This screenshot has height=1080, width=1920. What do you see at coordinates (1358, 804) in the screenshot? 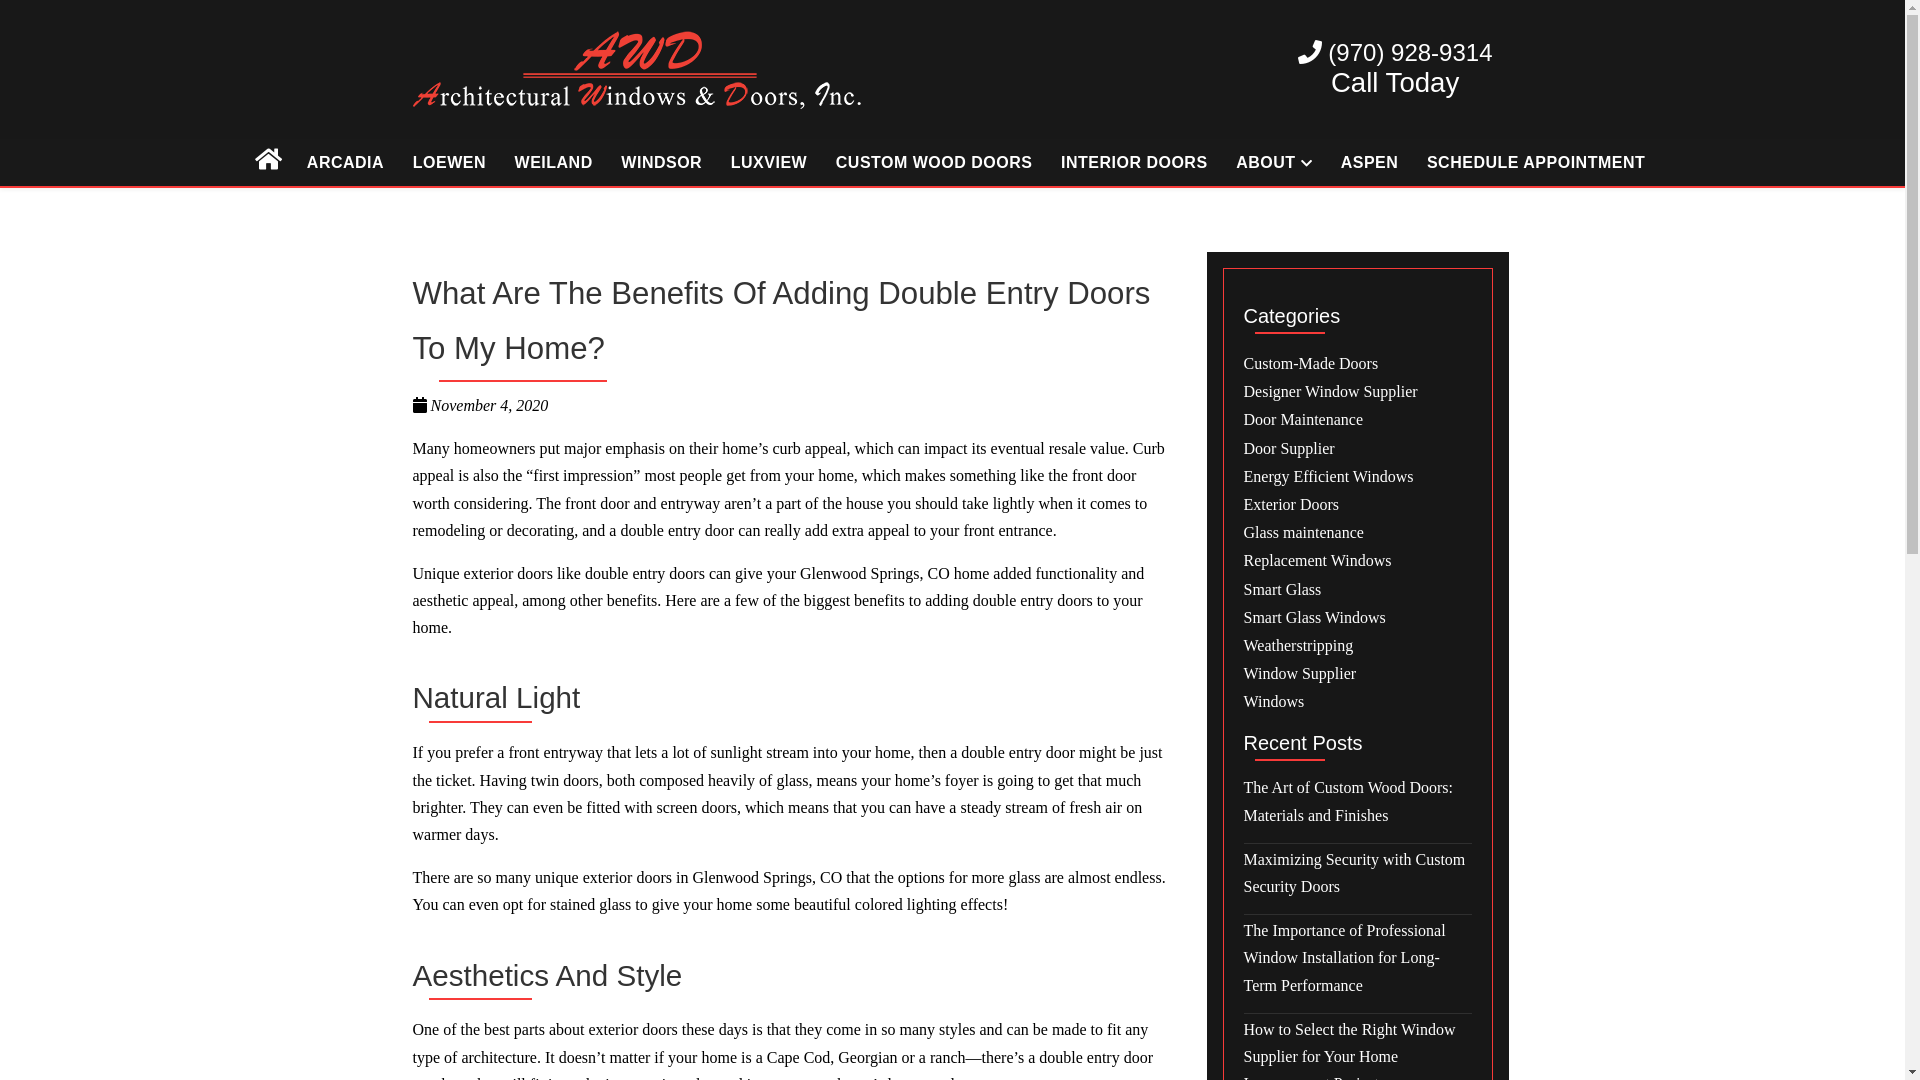
I see `The Art of Custom Wood Doors: Materials and Finishes` at bounding box center [1358, 804].